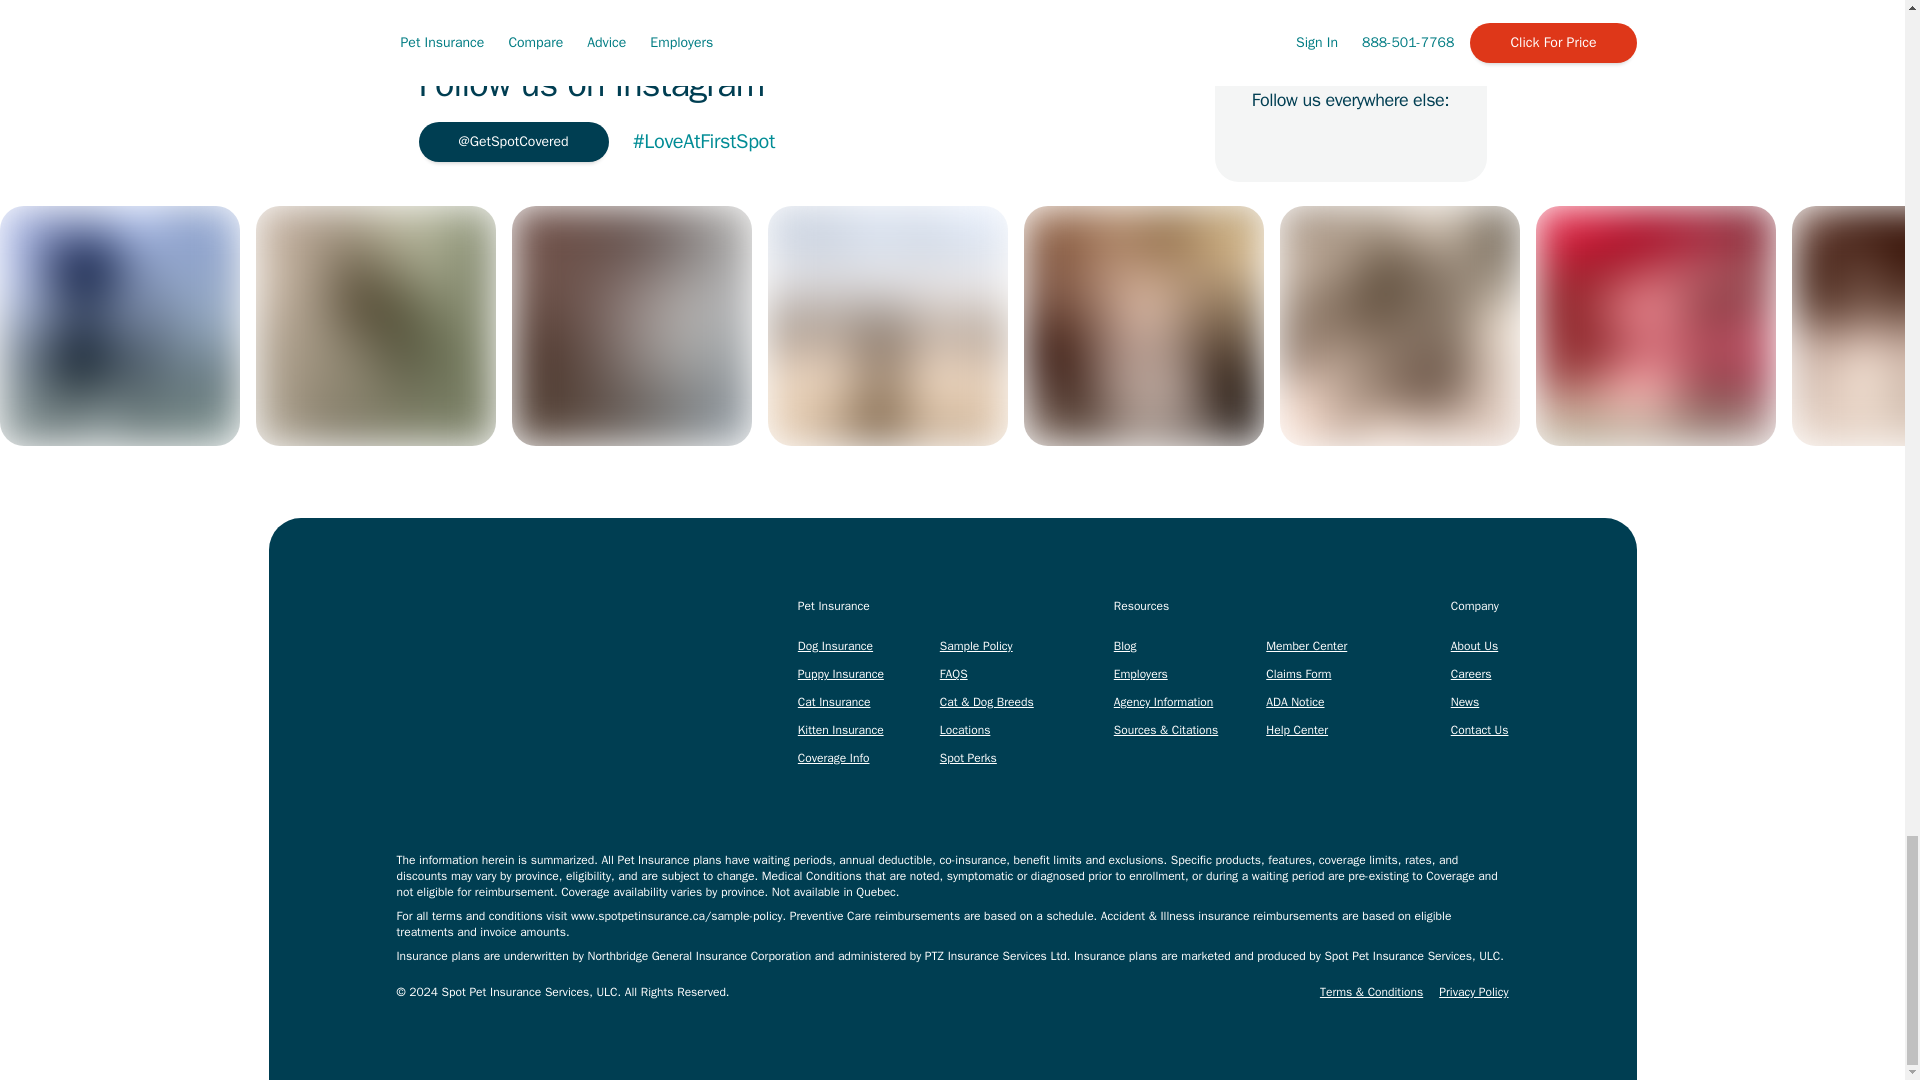  What do you see at coordinates (1306, 142) in the screenshot?
I see `Spot on LinkedIn` at bounding box center [1306, 142].